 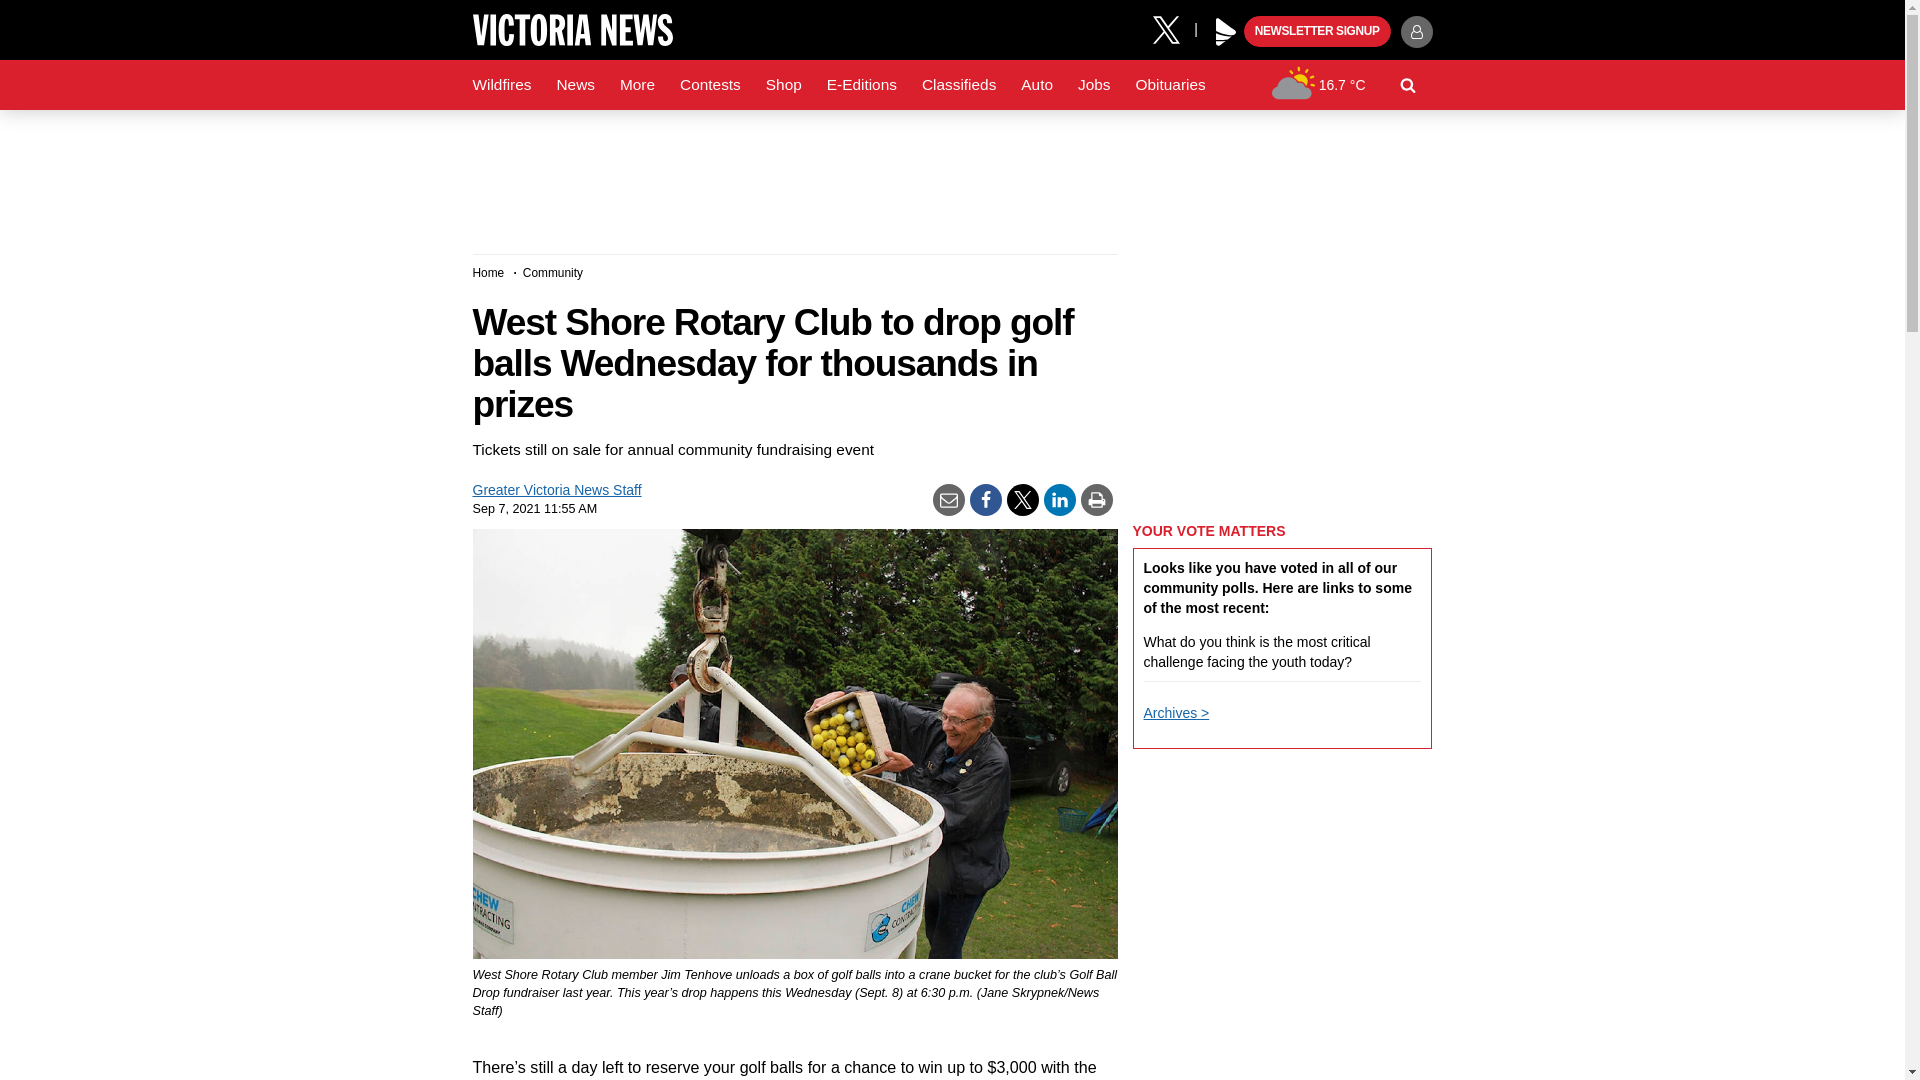 I want to click on X, so click(x=1173, y=28).